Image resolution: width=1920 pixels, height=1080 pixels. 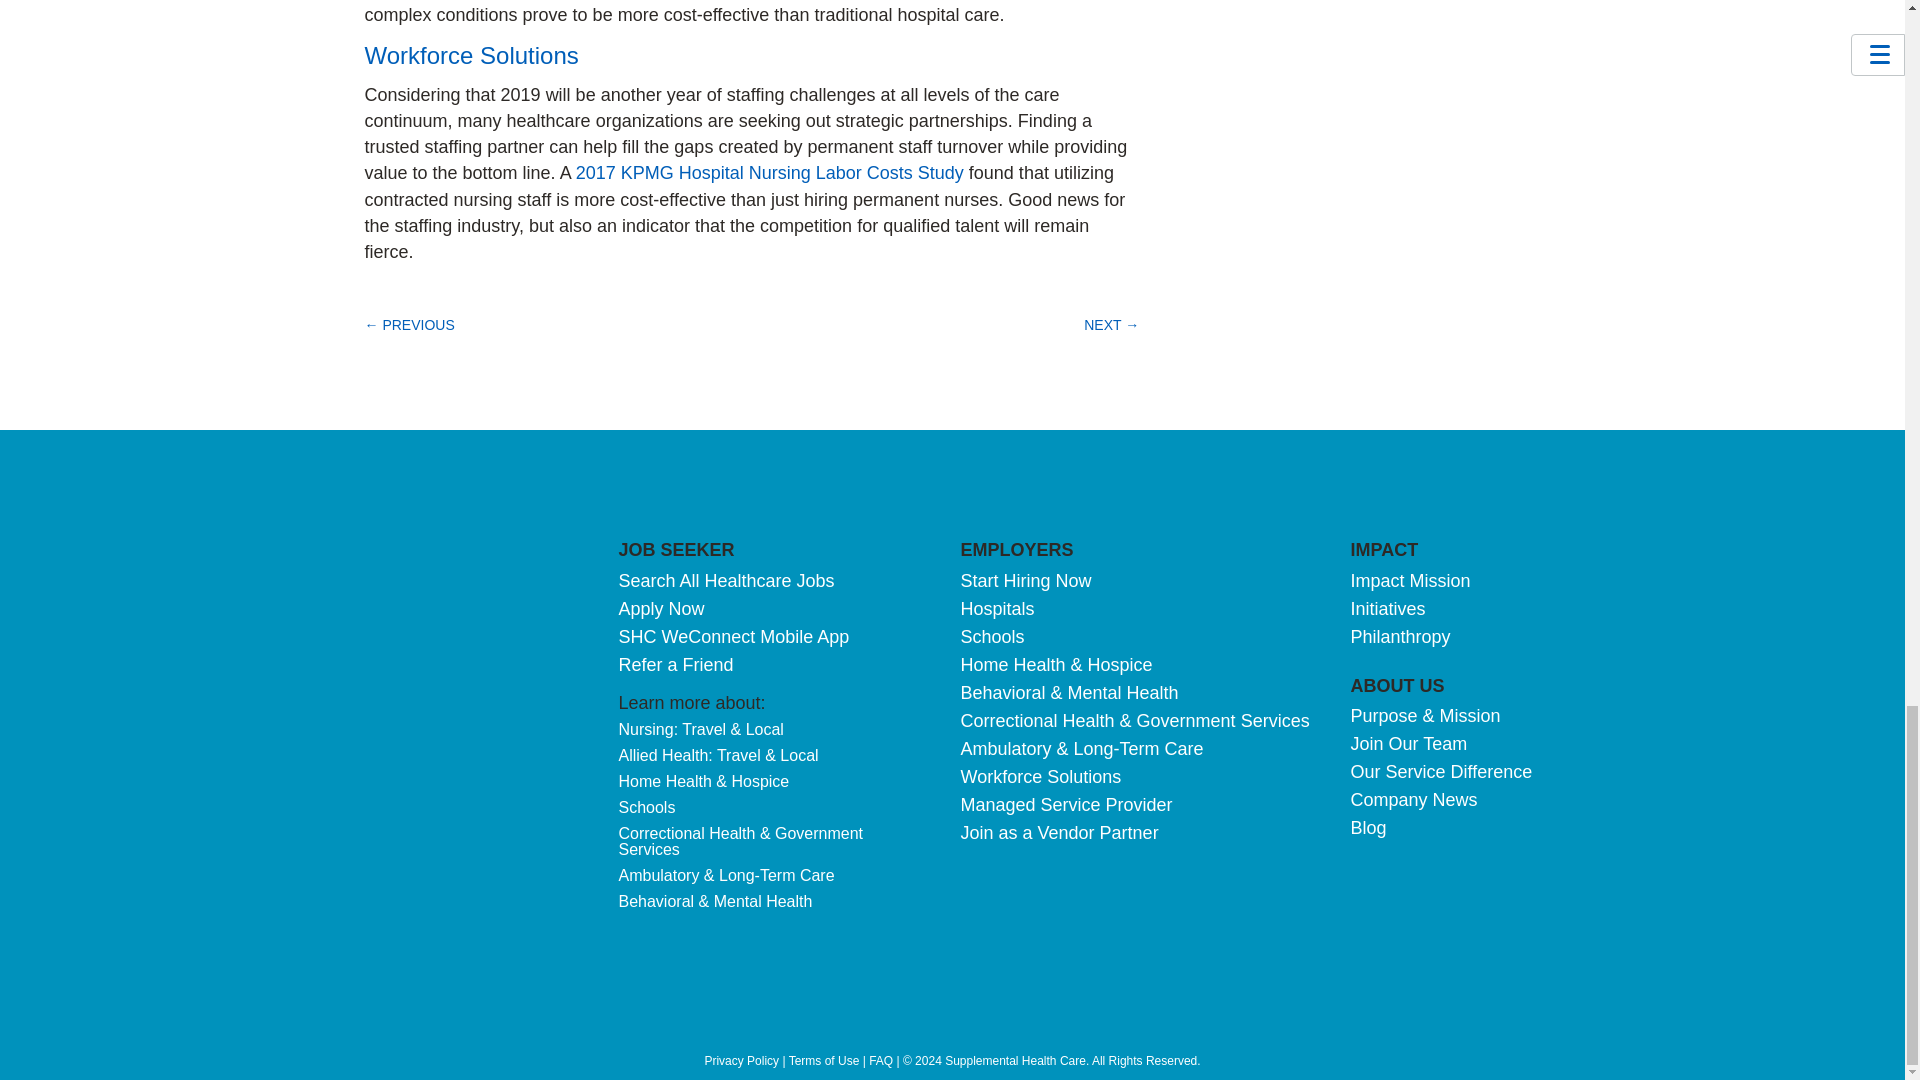 I want to click on Impact, so click(x=1384, y=550).